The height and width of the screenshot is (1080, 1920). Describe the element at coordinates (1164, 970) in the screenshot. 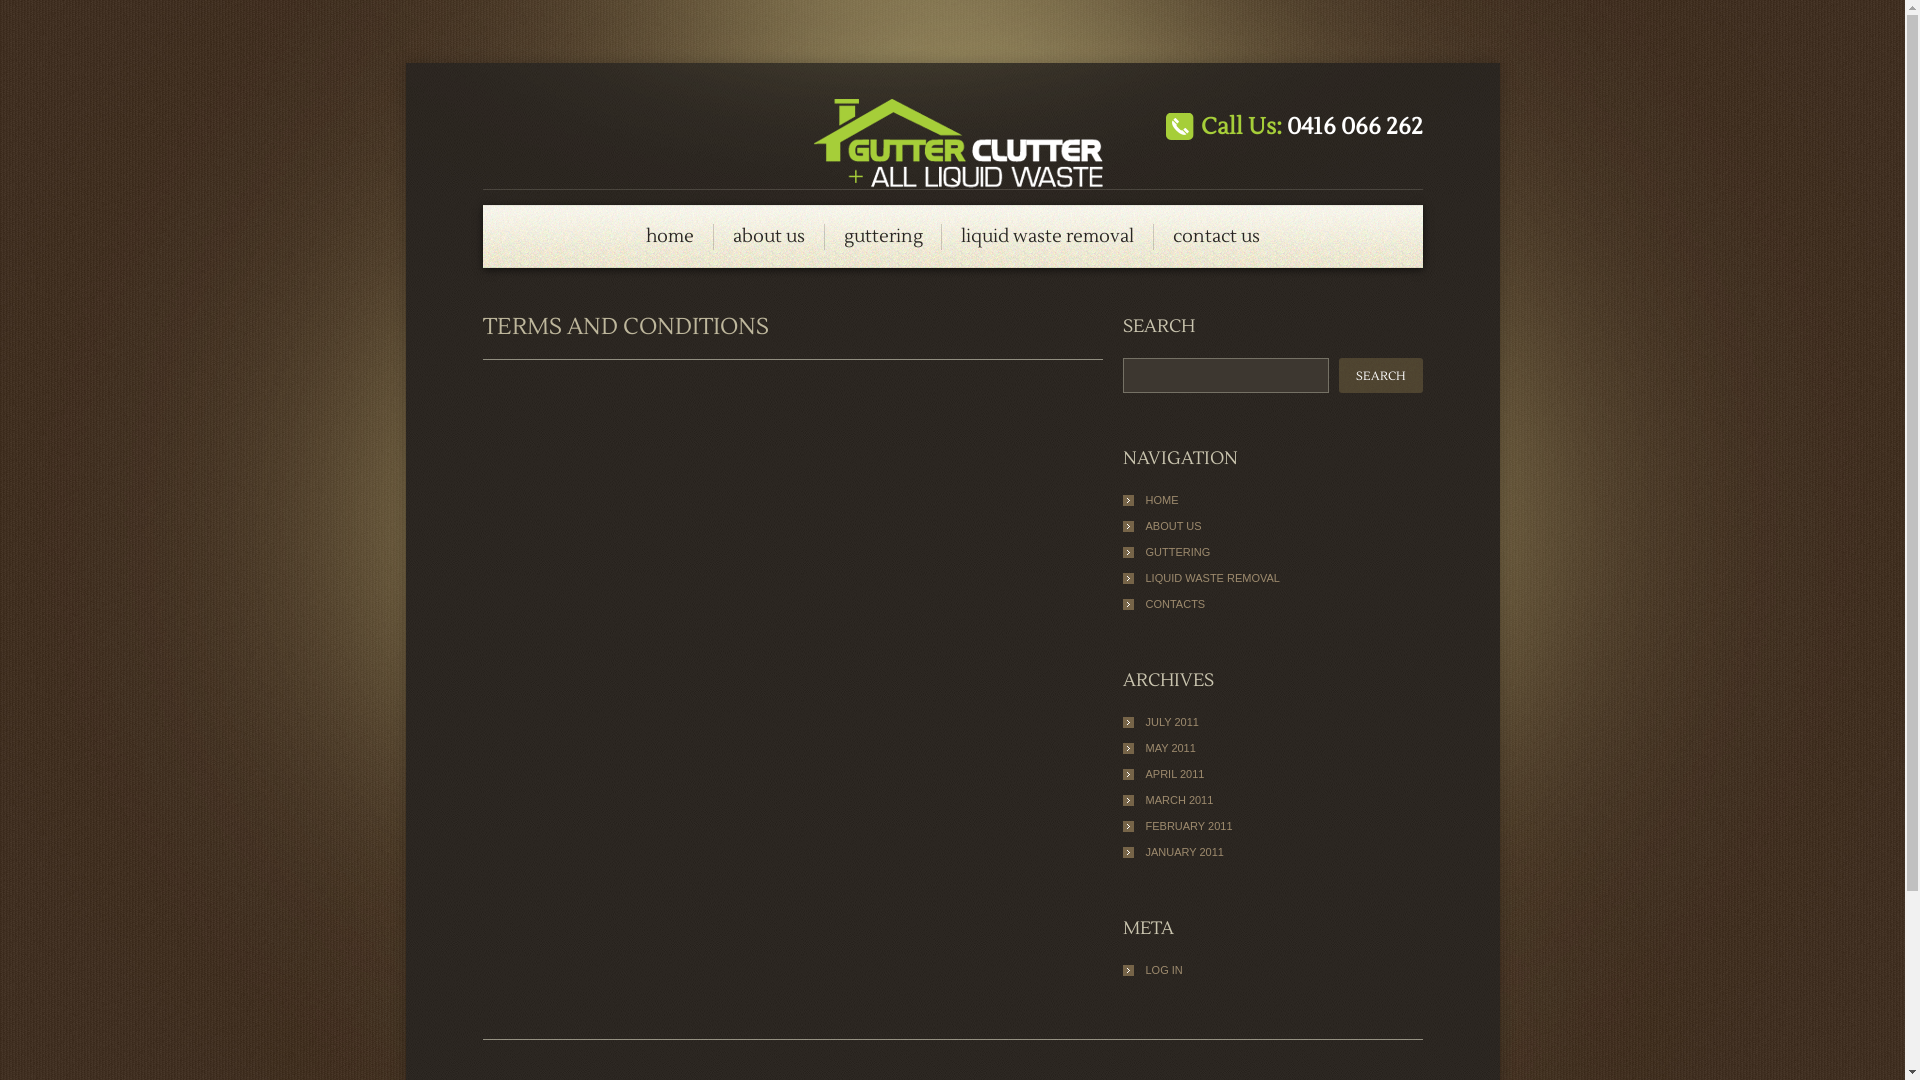

I see `LOG IN` at that location.